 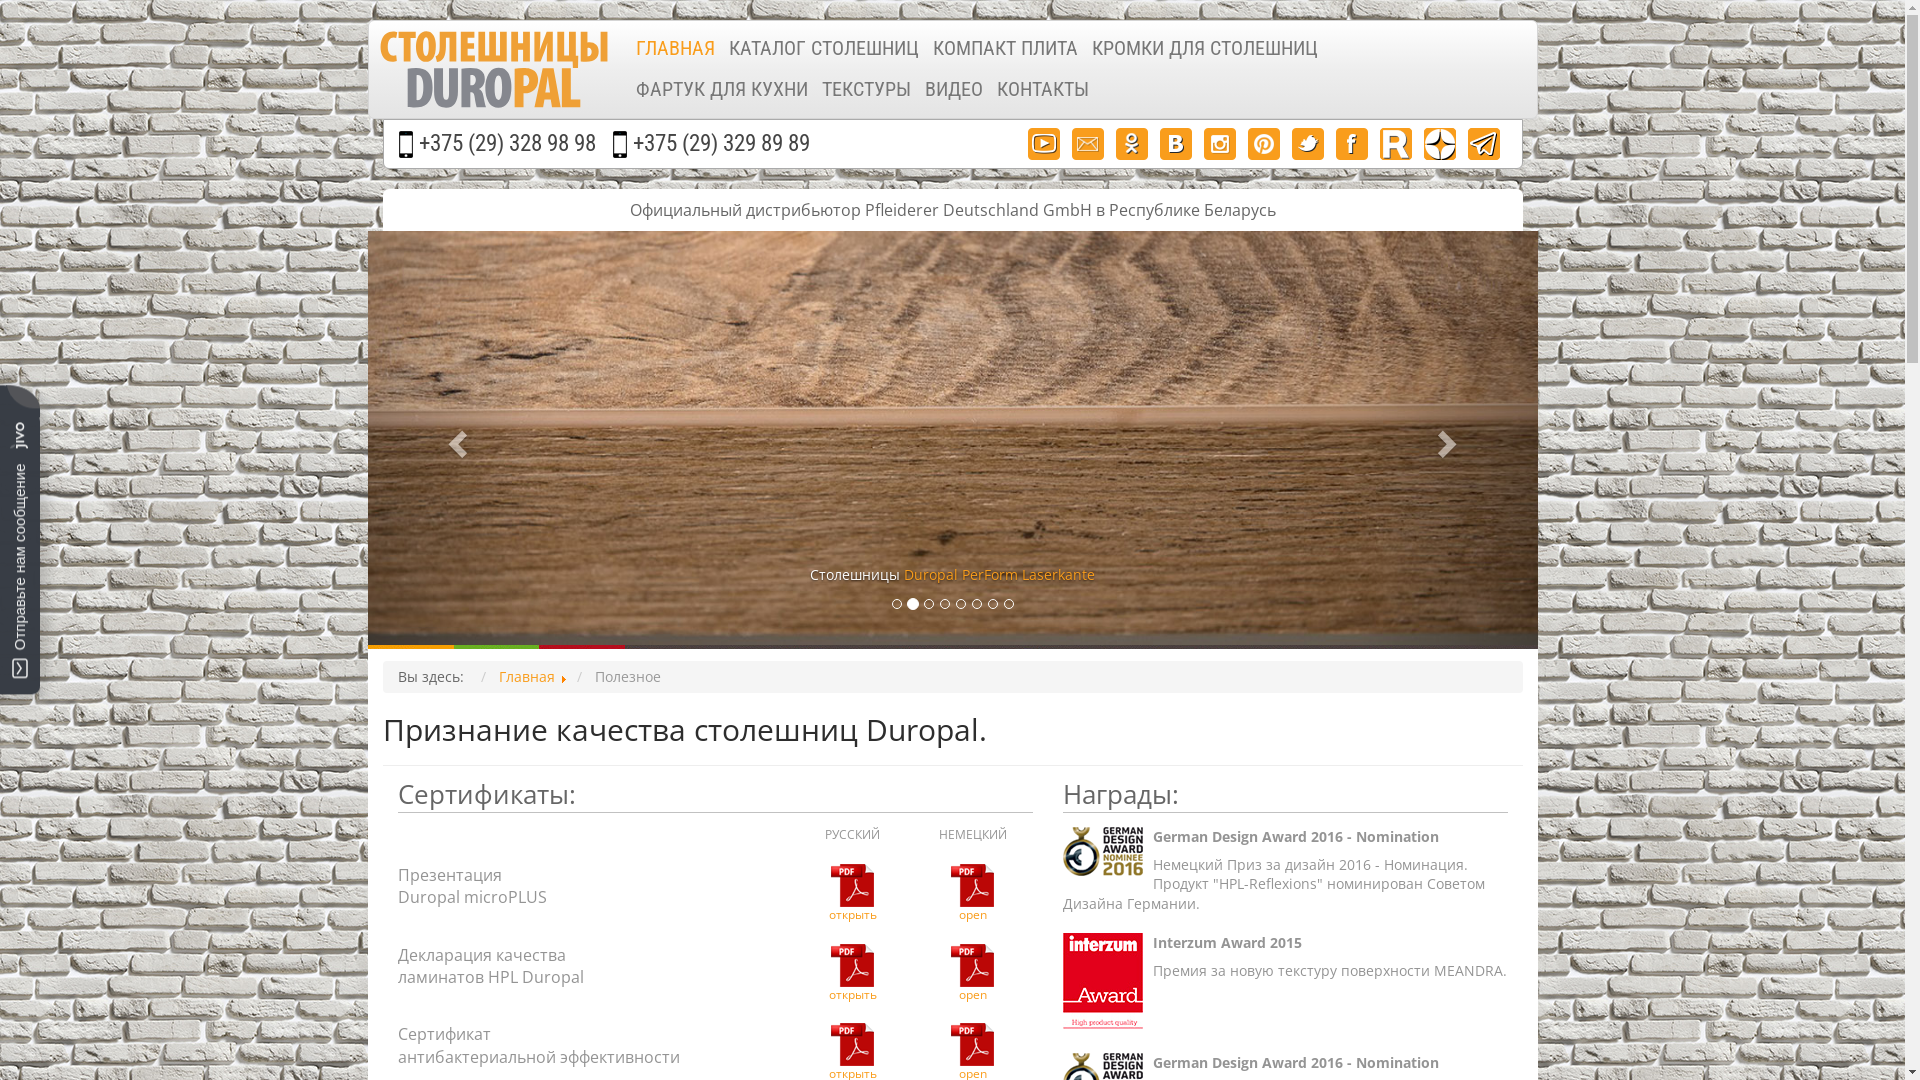 What do you see at coordinates (506, 144) in the screenshot?
I see `+375 (29) 328 98 98` at bounding box center [506, 144].